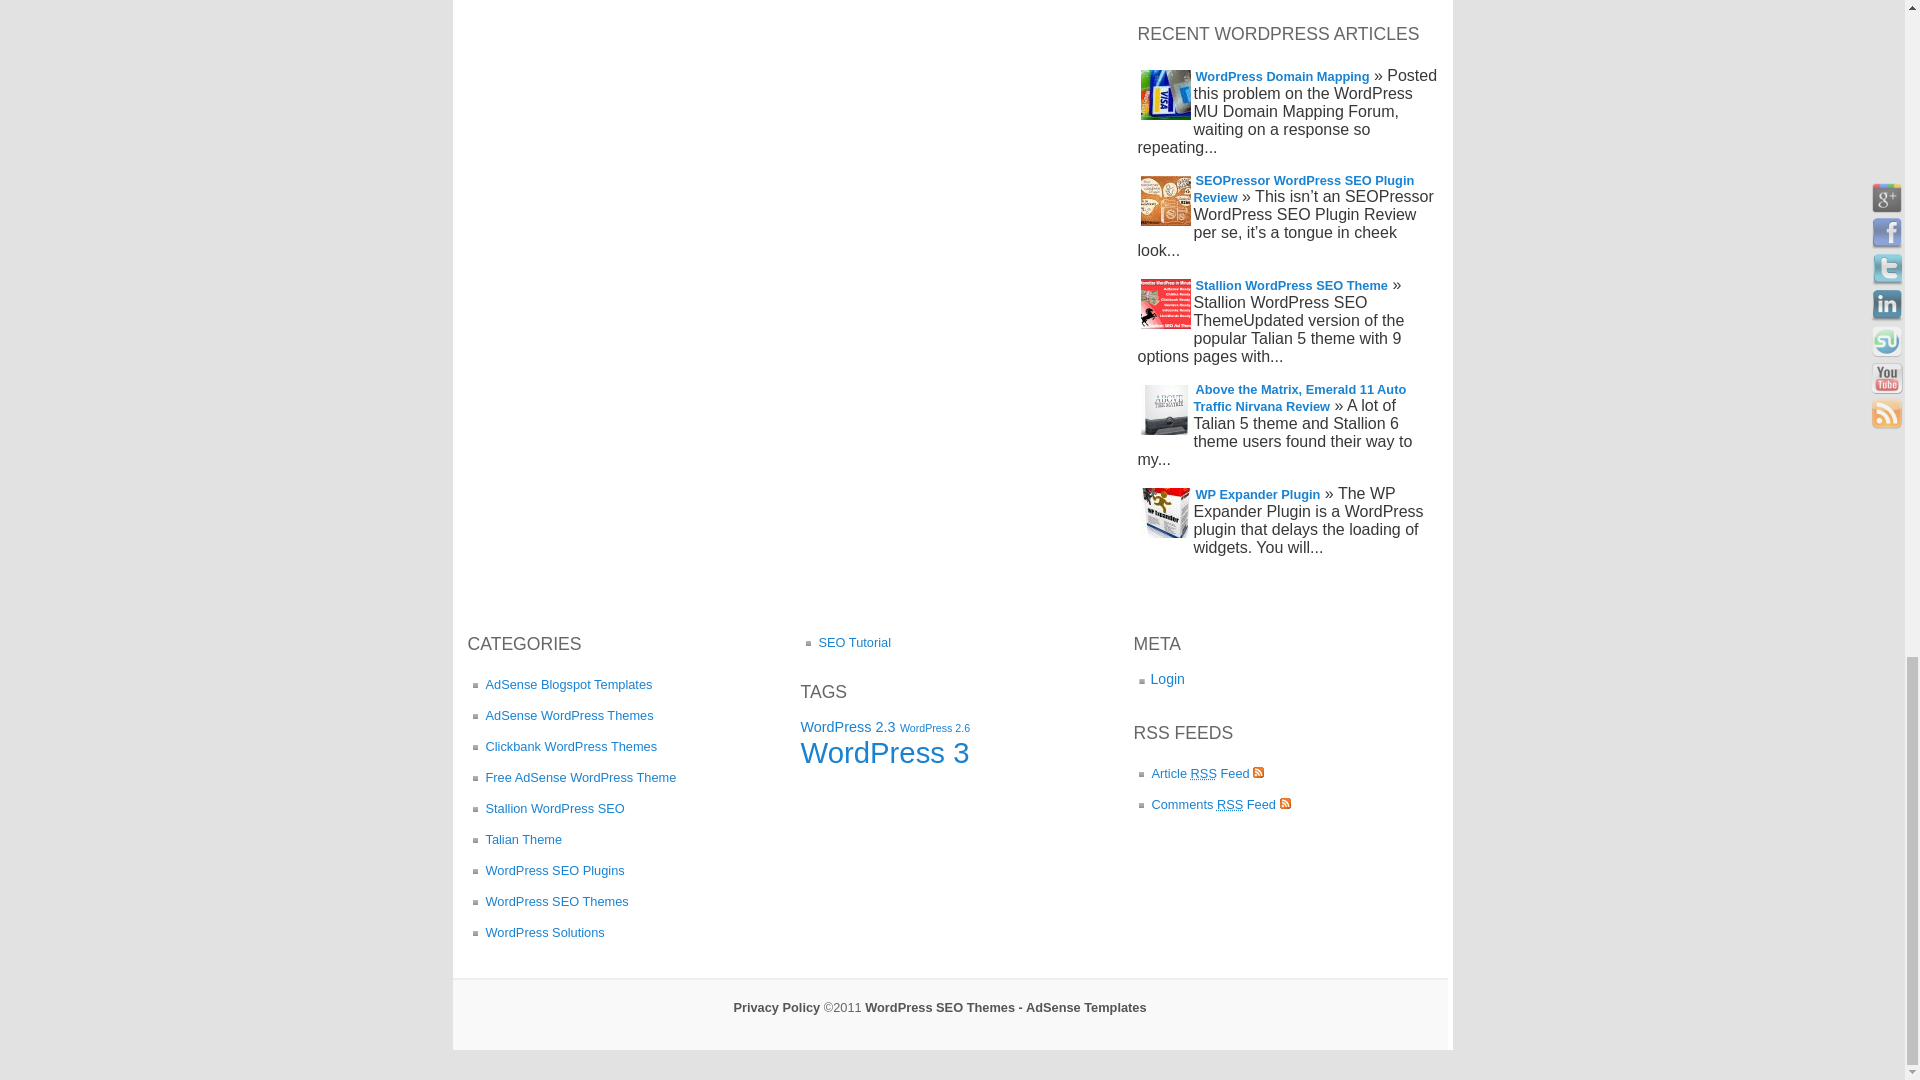  What do you see at coordinates (572, 777) in the screenshot?
I see `View all posts filed under Free AdSense WordPress Theme` at bounding box center [572, 777].